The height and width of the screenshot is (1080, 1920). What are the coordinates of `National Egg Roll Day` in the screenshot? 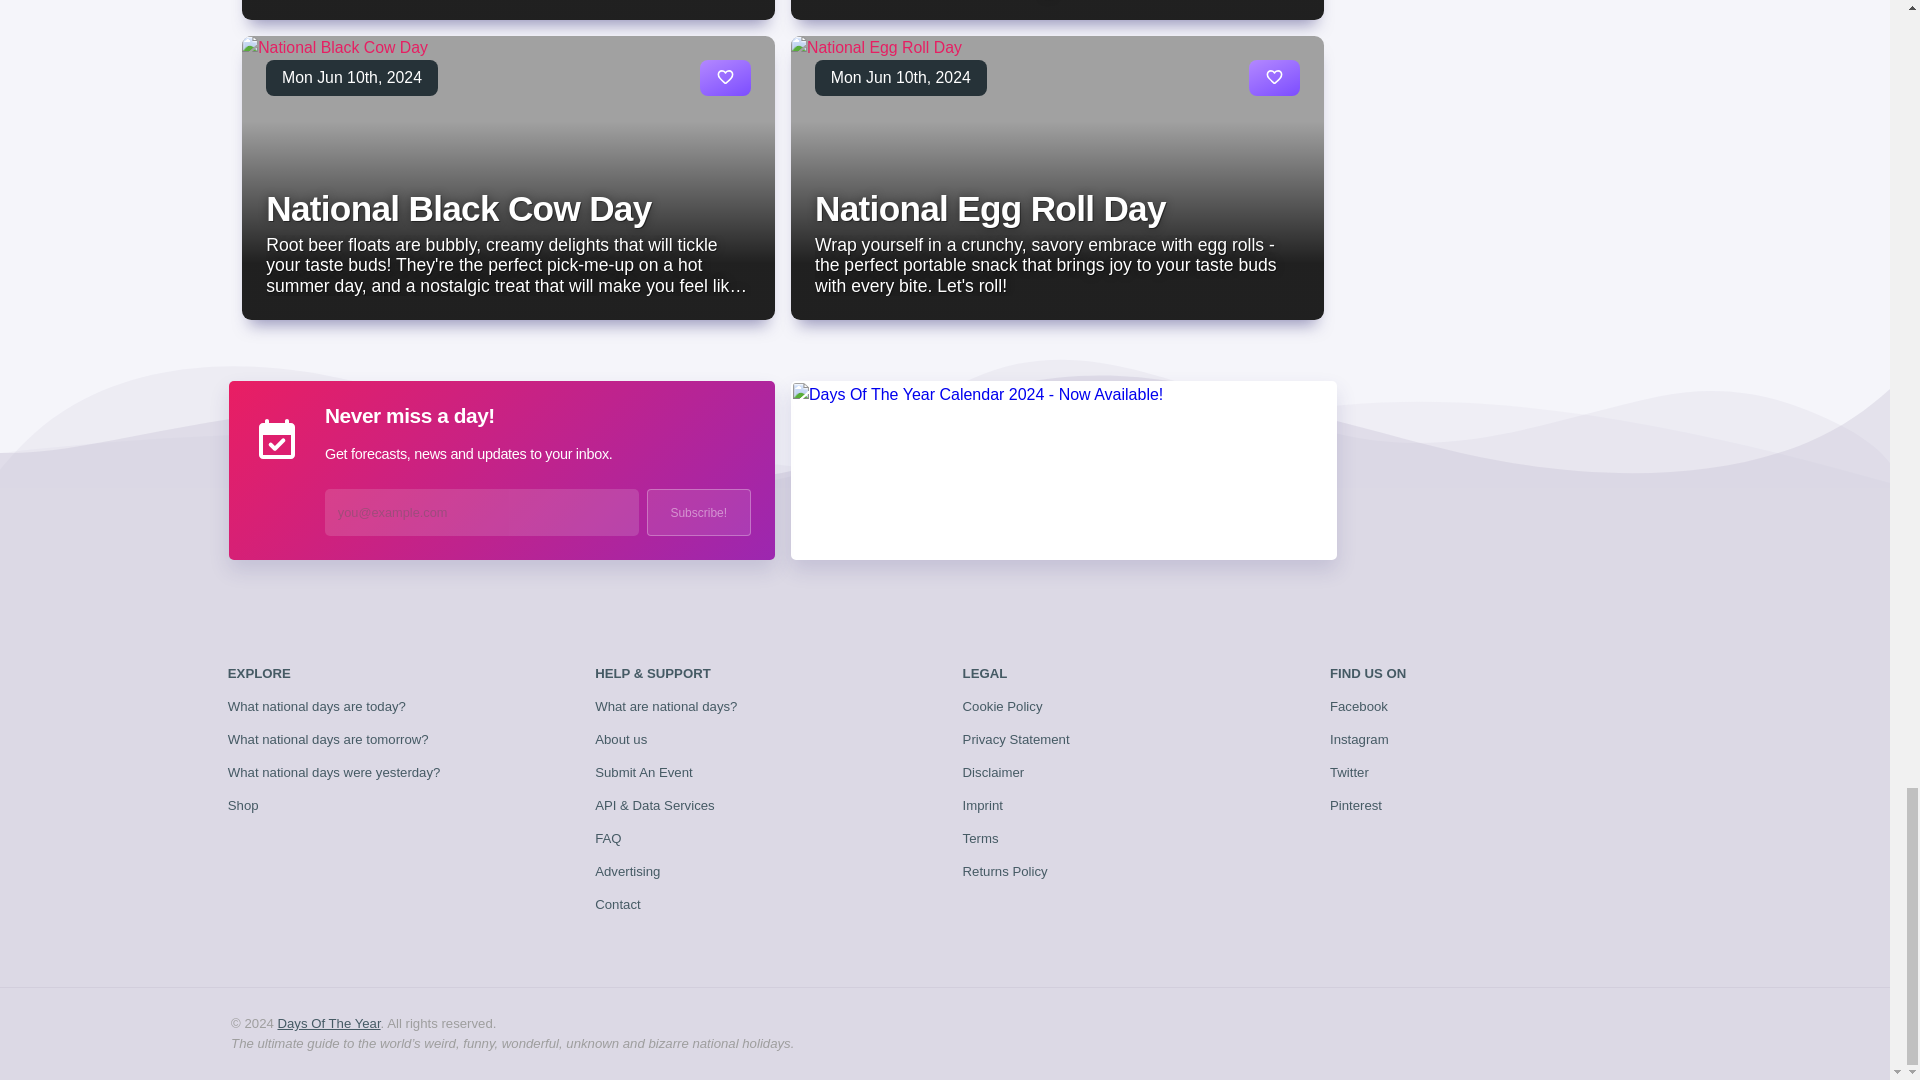 It's located at (990, 208).